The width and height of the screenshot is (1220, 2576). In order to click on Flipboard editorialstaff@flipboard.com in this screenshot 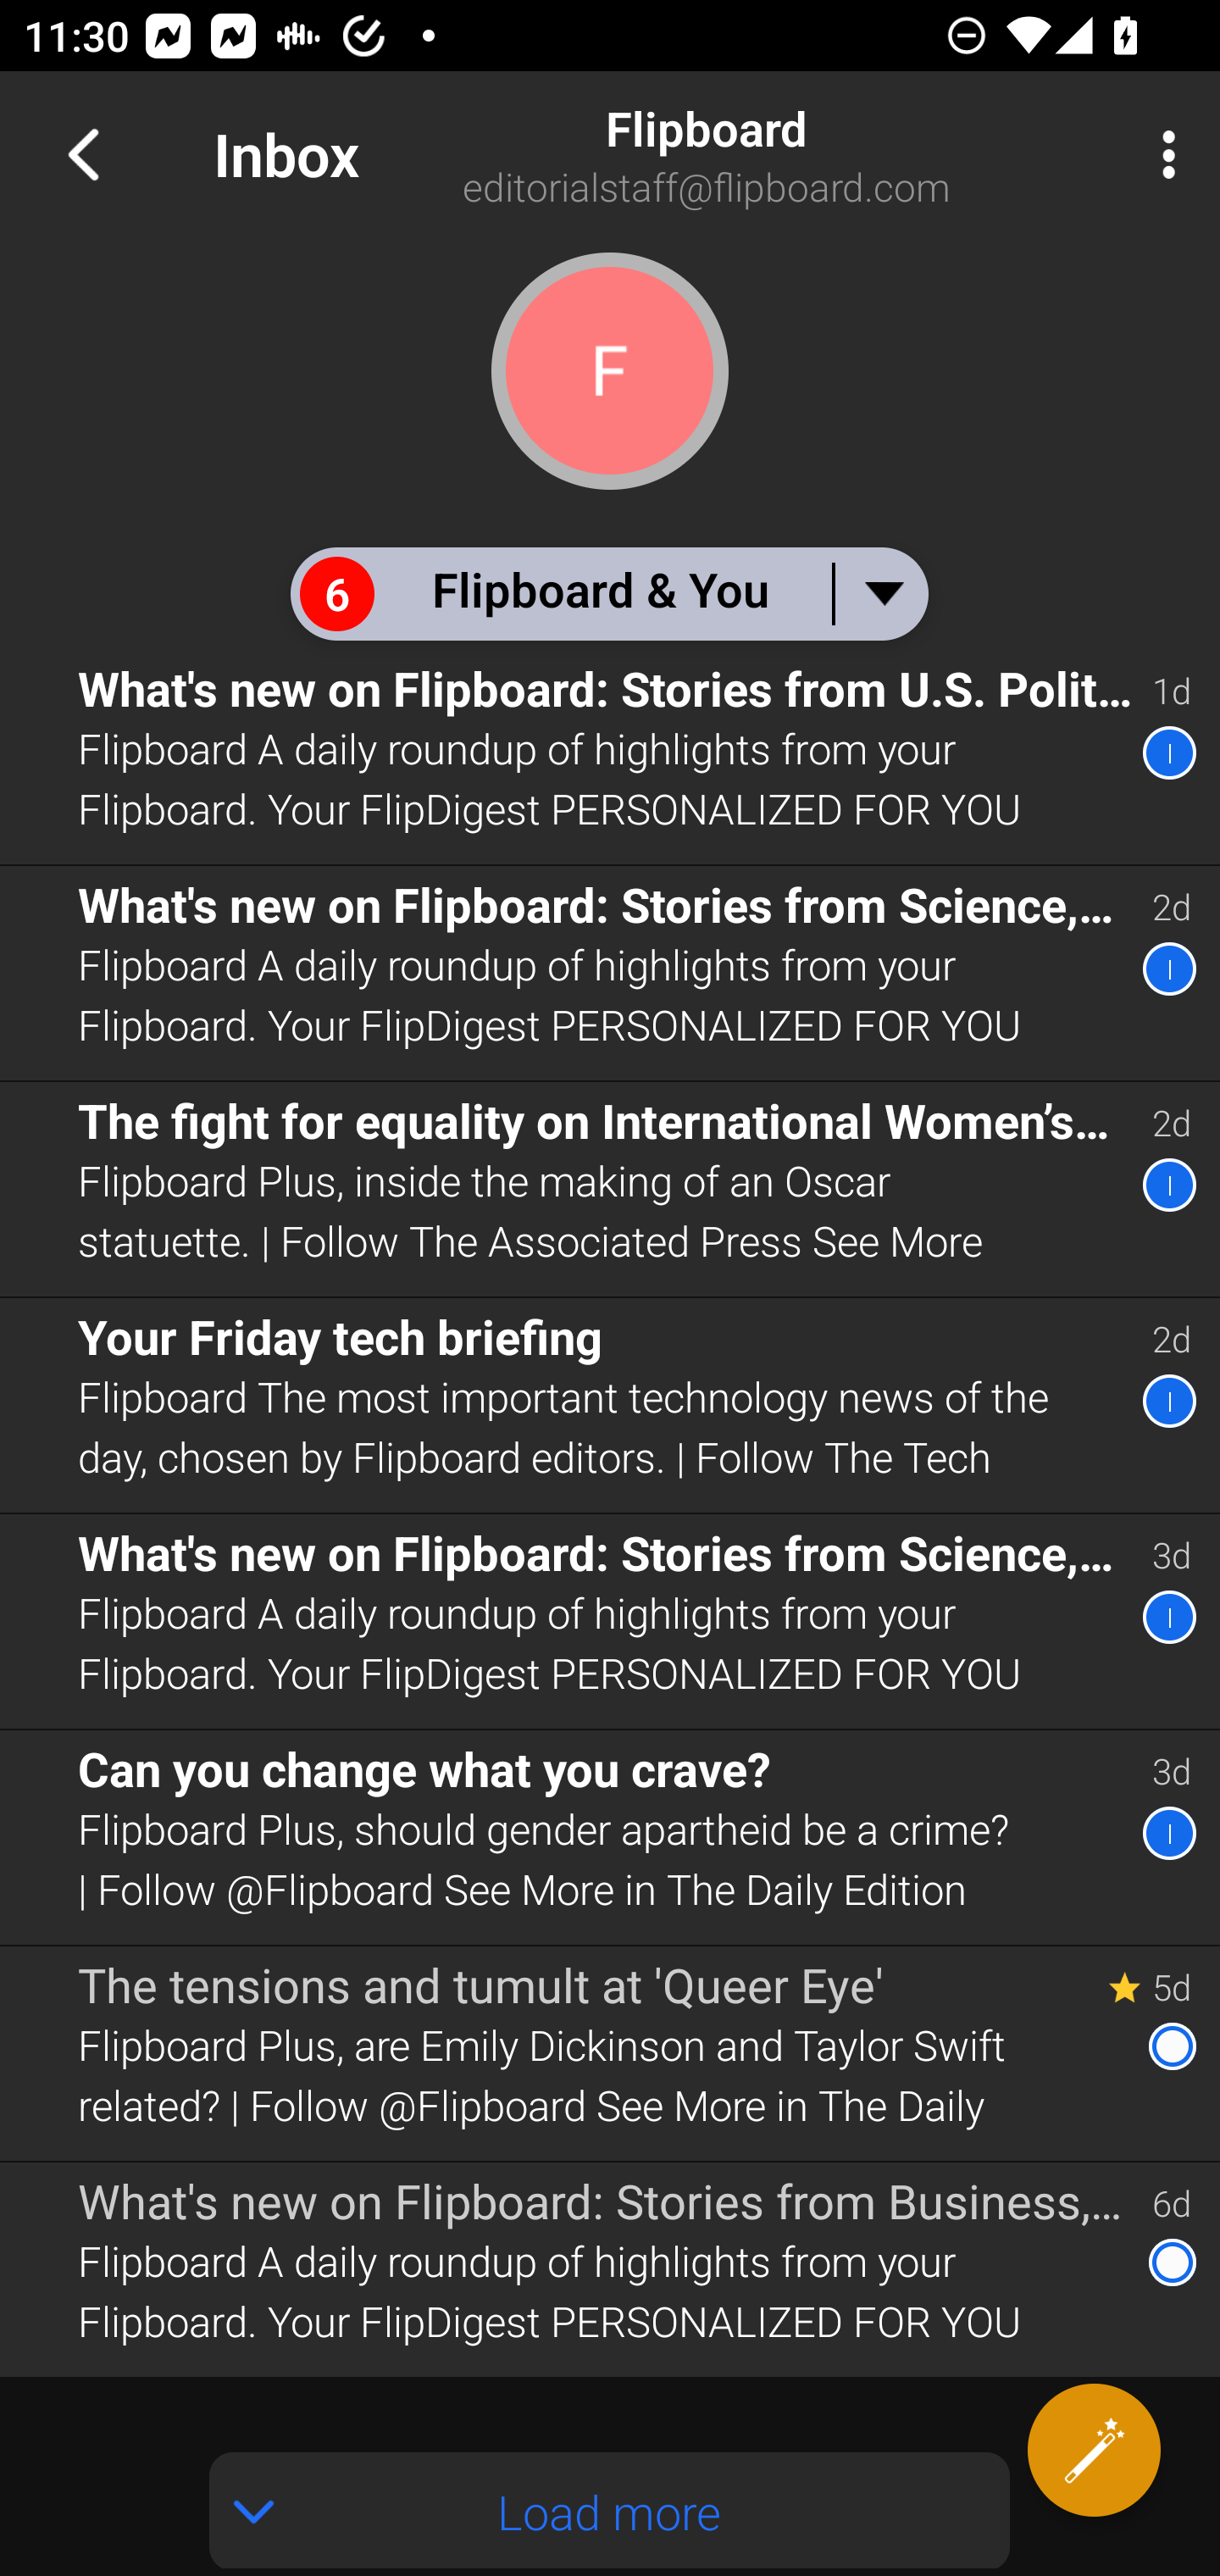, I will do `click(790, 154)`.